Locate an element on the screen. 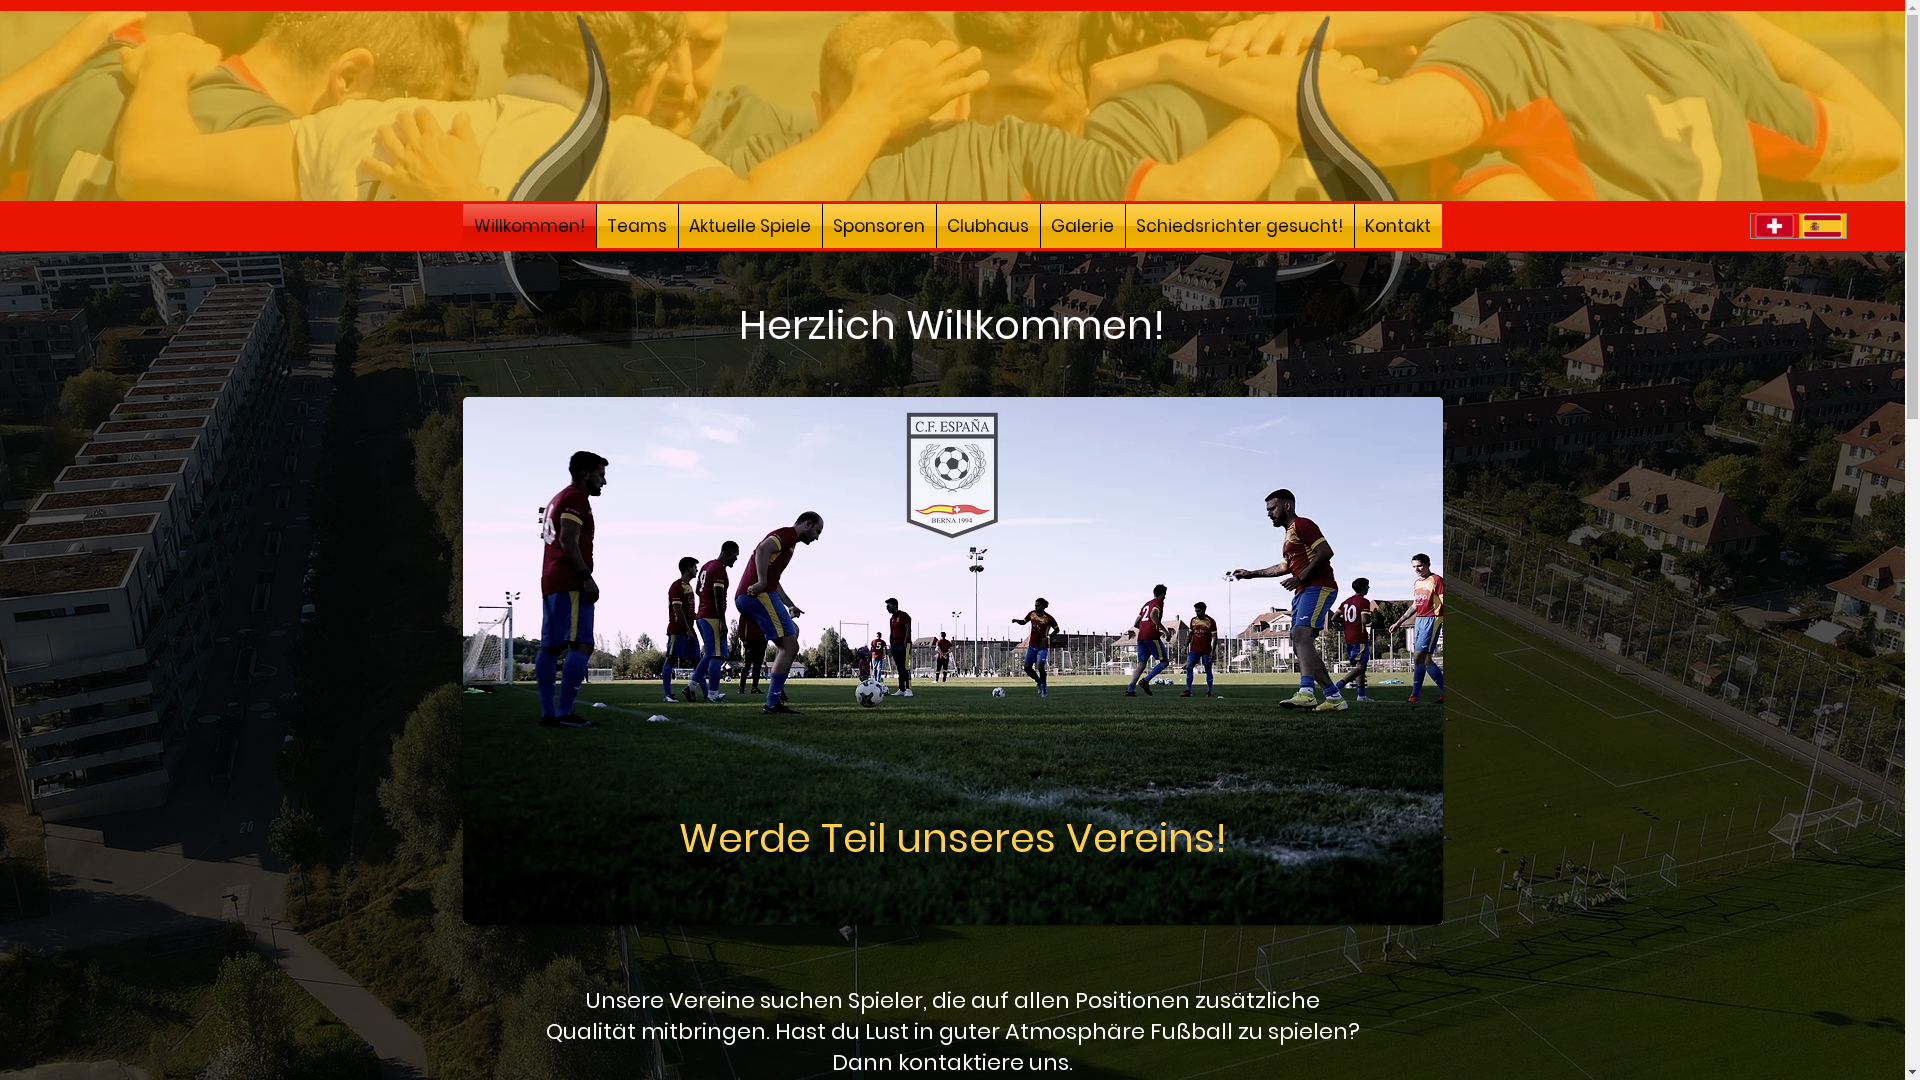  Galerie is located at coordinates (1082, 226).